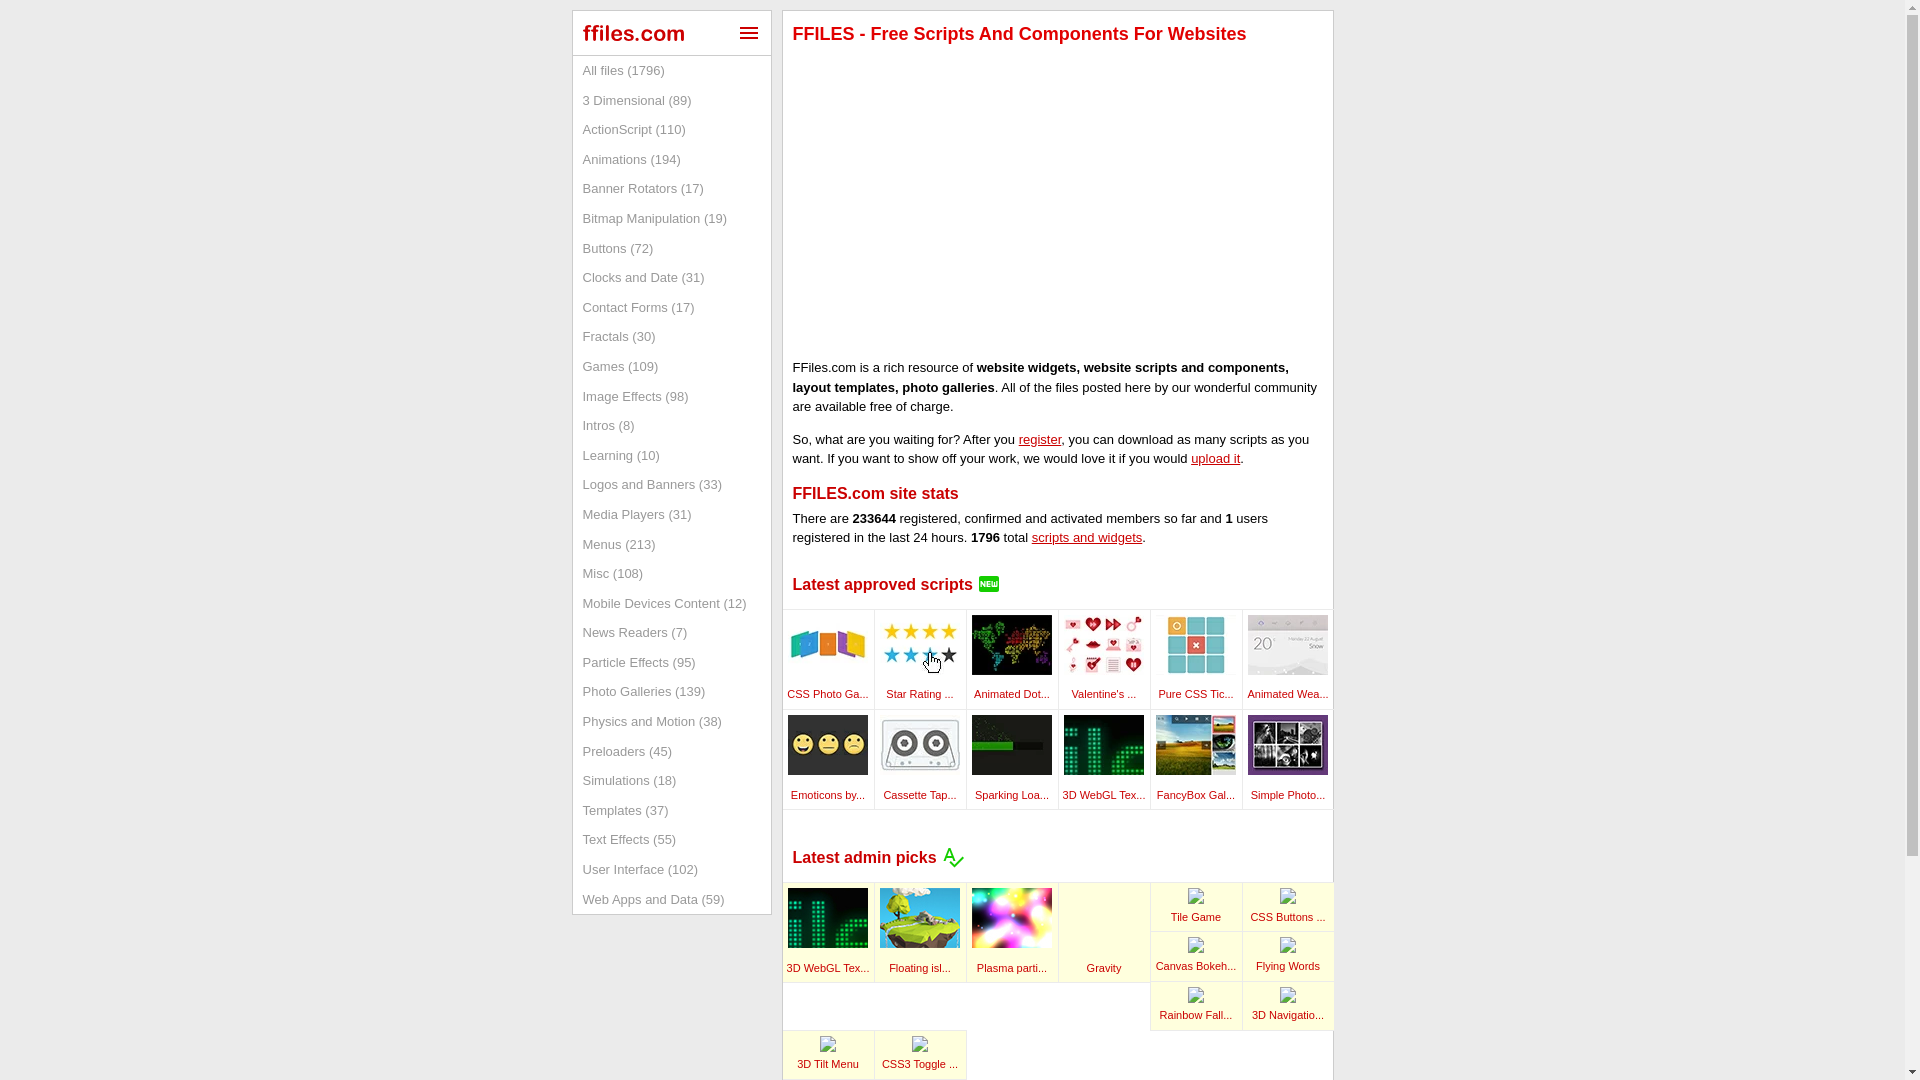 The width and height of the screenshot is (1920, 1080). Describe the element at coordinates (1287, 710) in the screenshot. I see `Animated Wea...` at that location.